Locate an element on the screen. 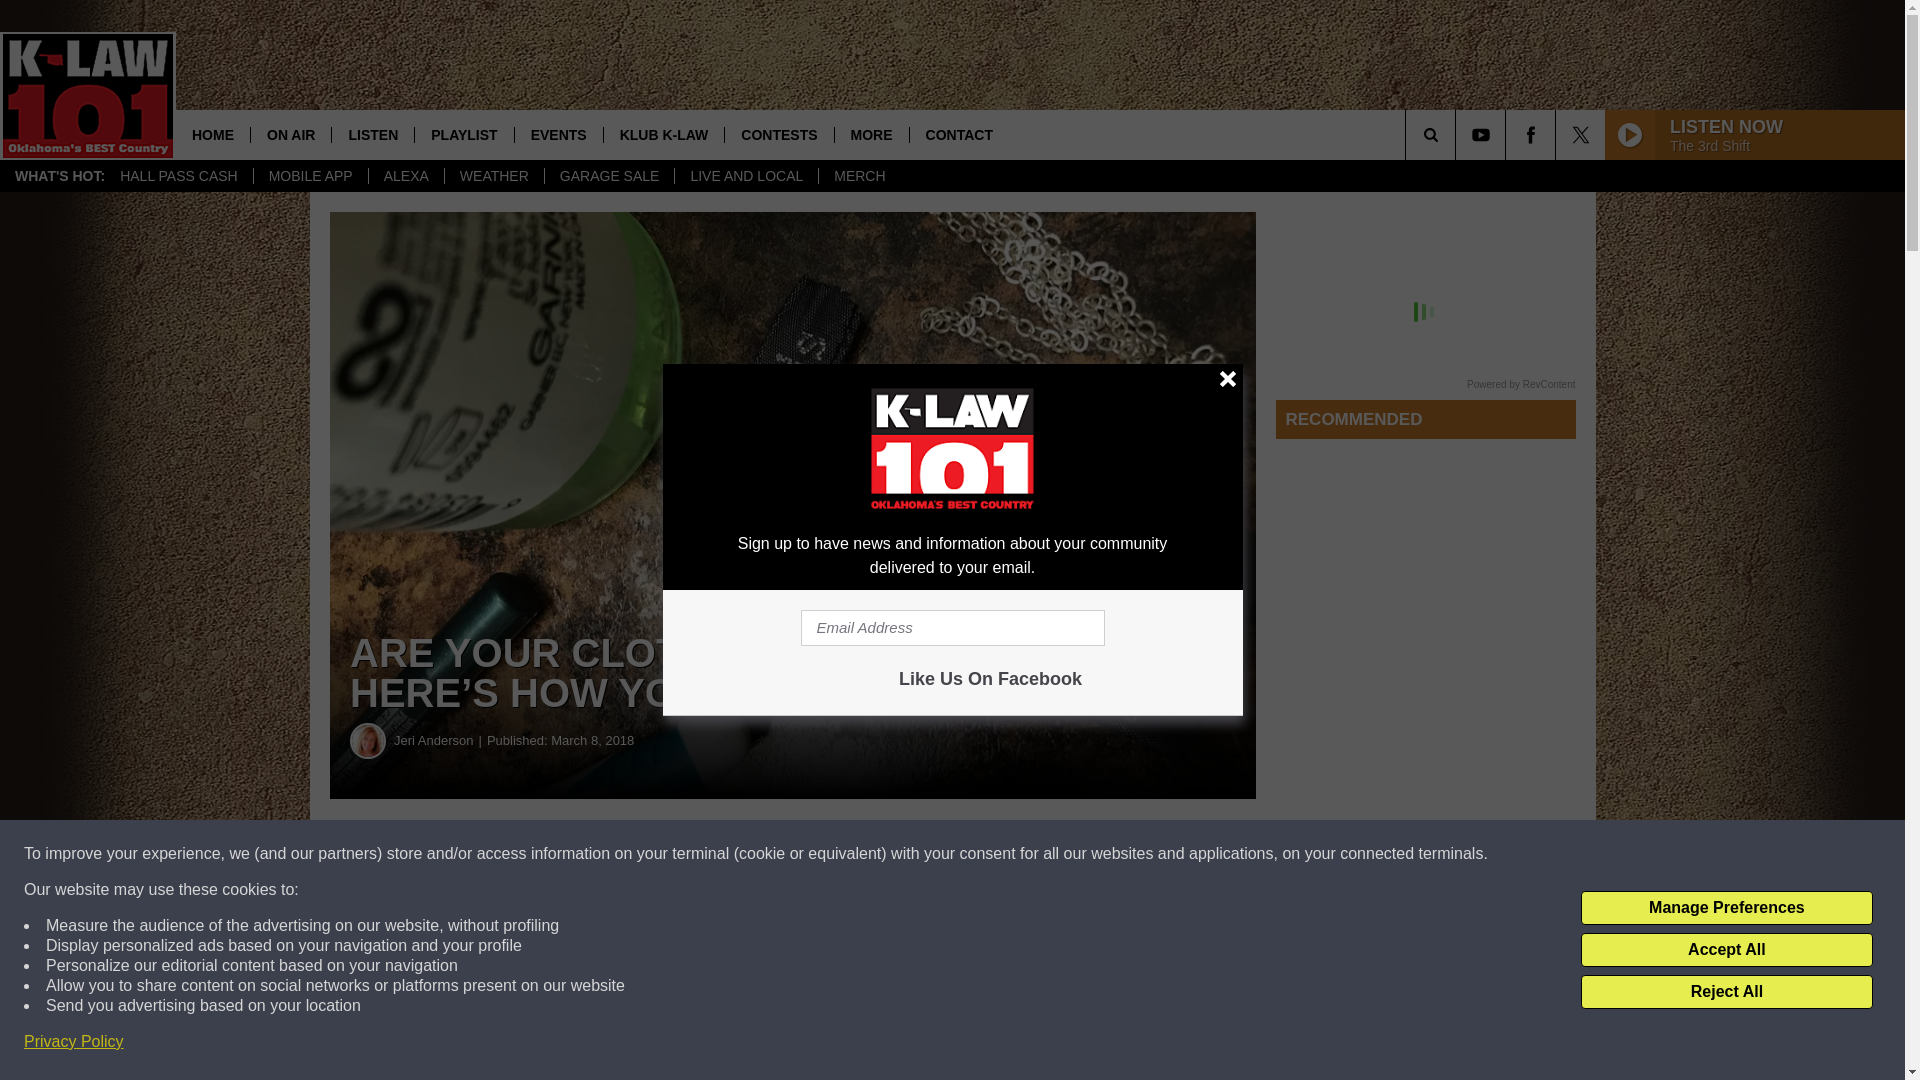 This screenshot has width=1920, height=1080. HOME is located at coordinates (212, 134).